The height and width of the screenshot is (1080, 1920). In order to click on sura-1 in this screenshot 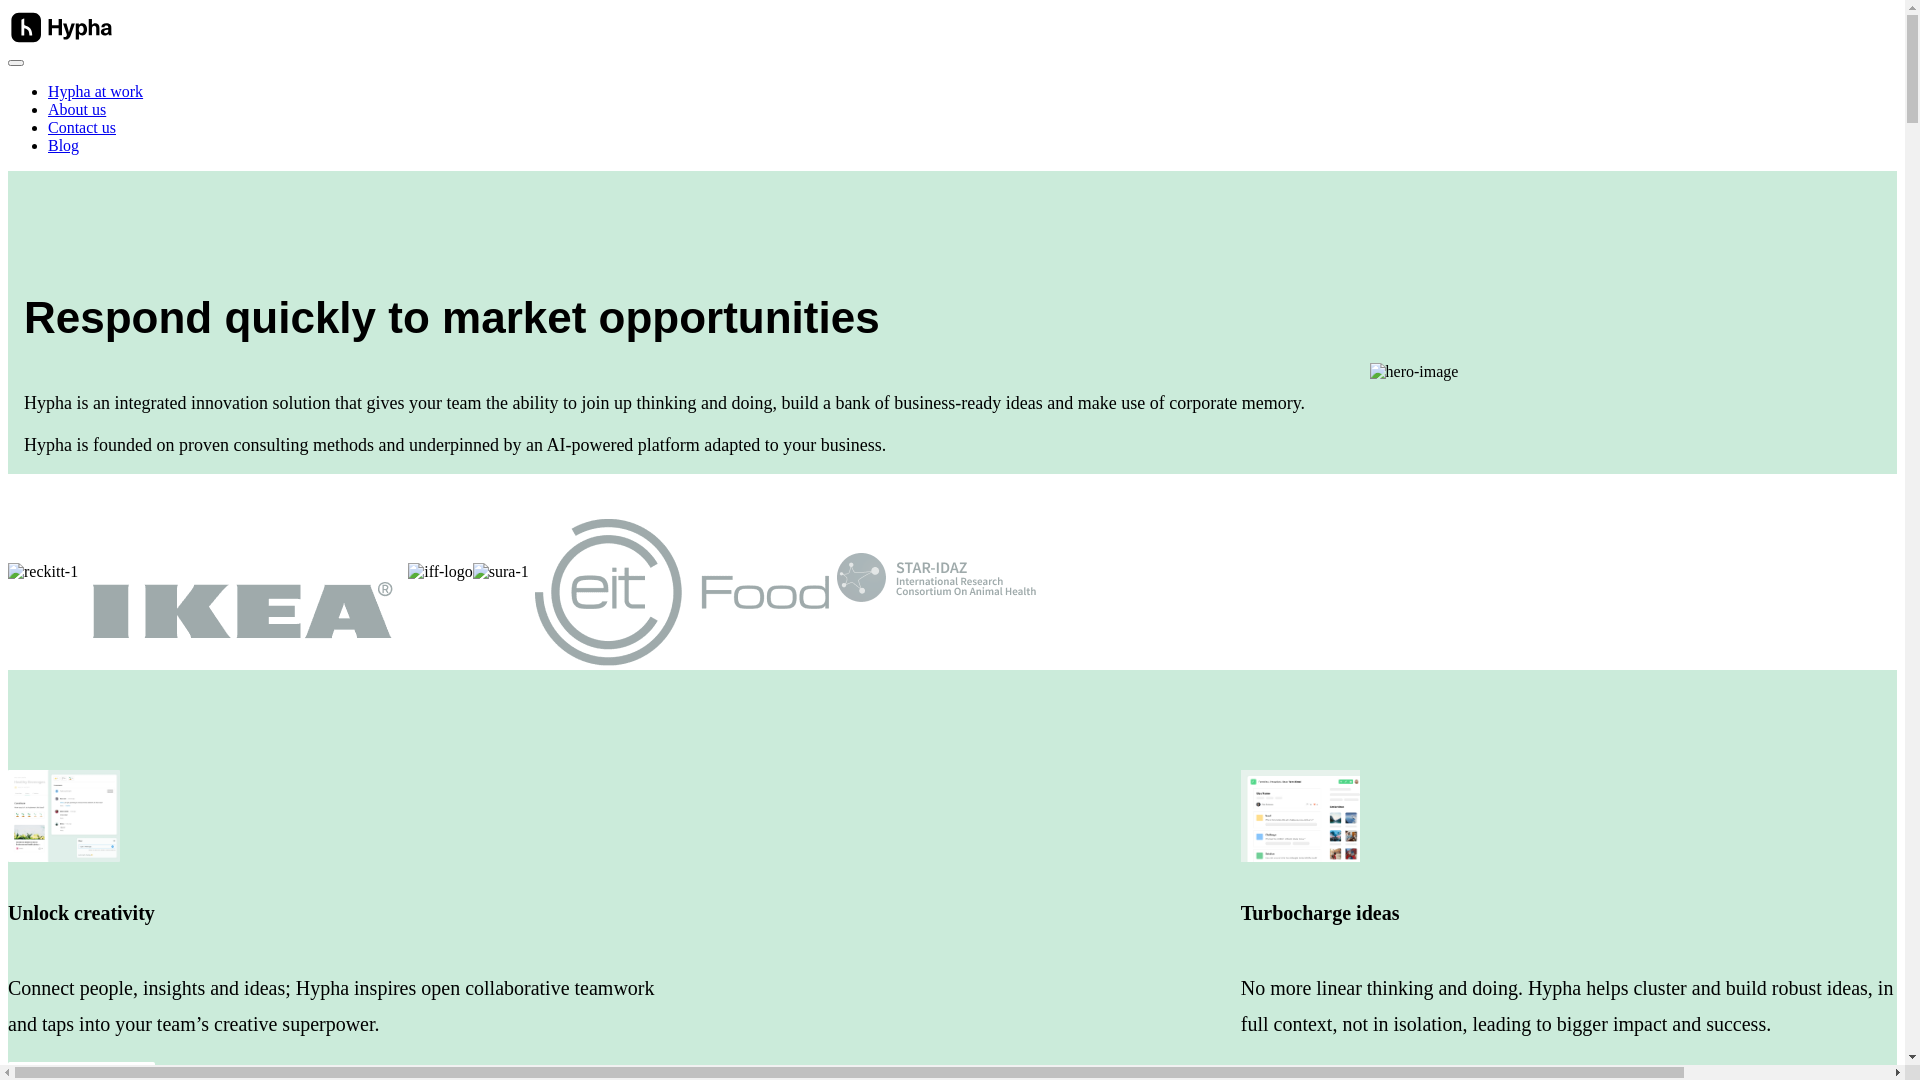, I will do `click(501, 572)`.